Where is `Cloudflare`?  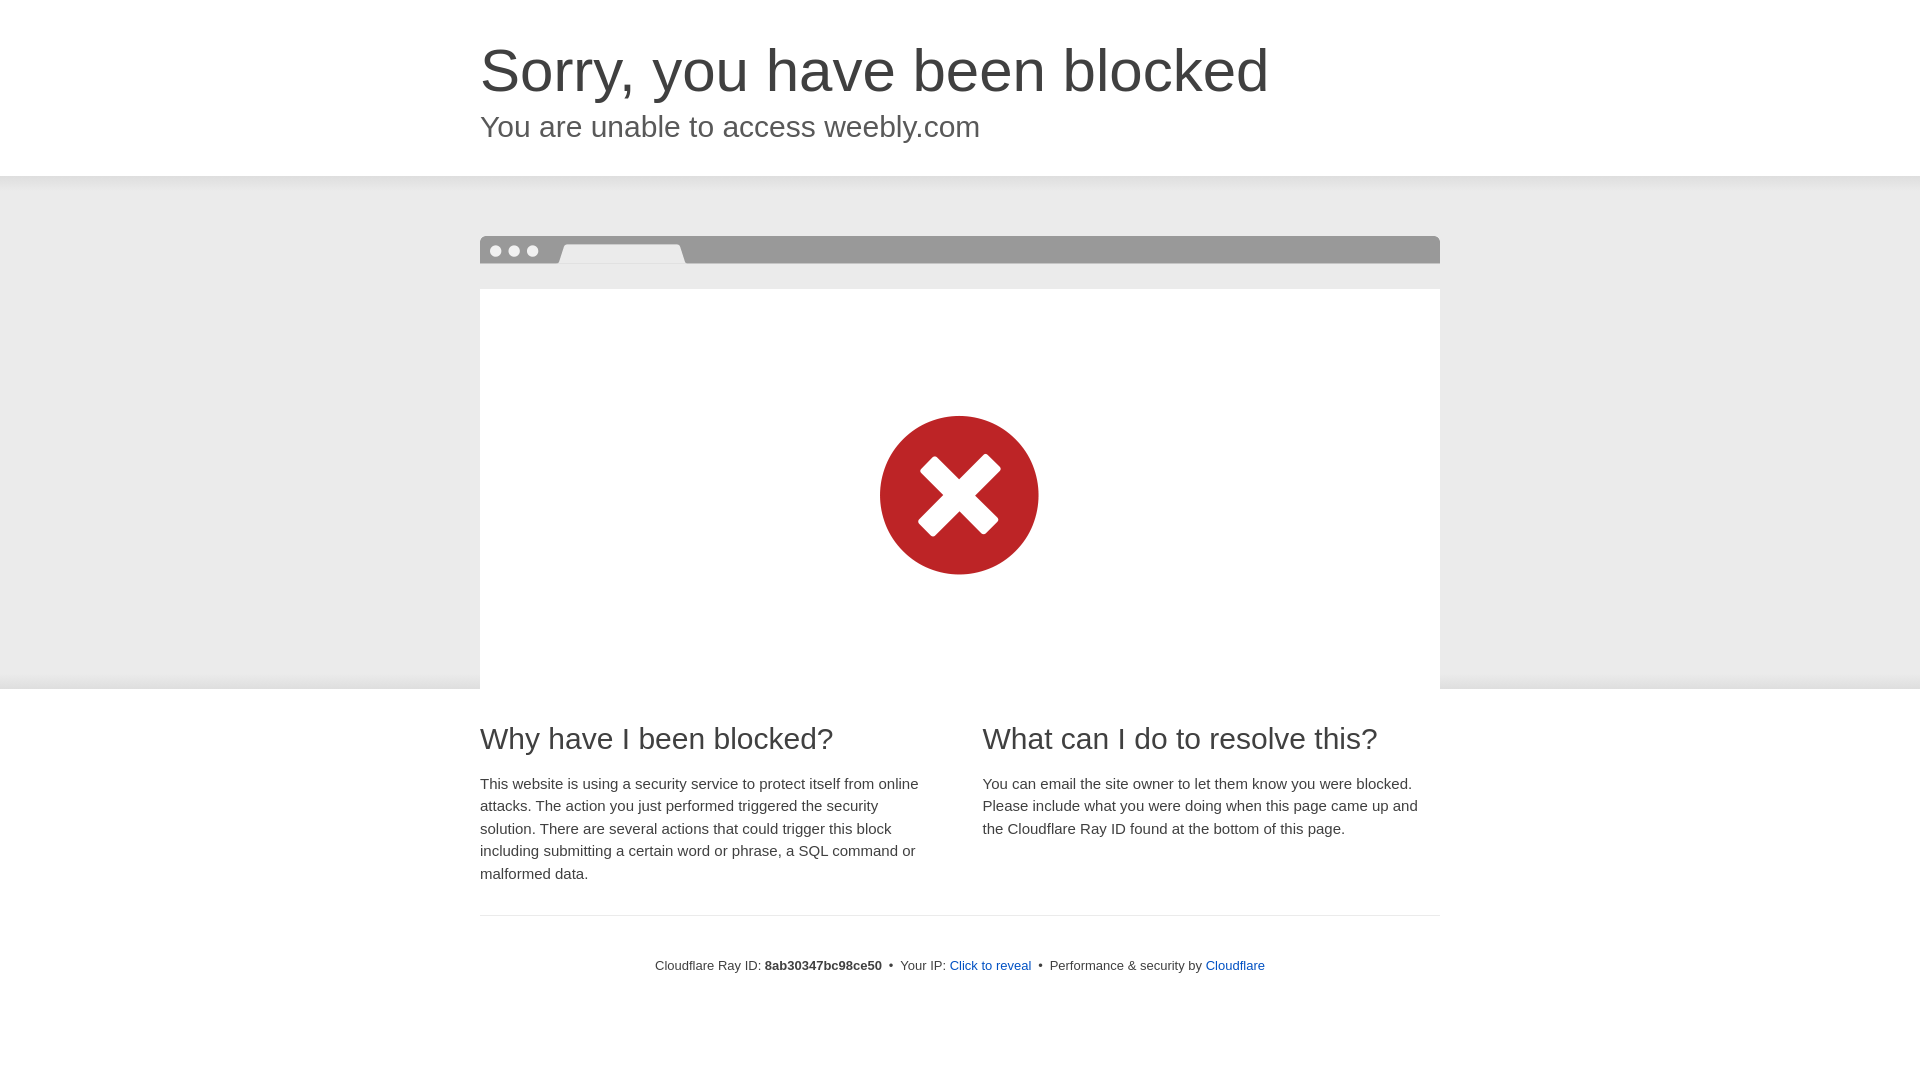 Cloudflare is located at coordinates (1235, 965).